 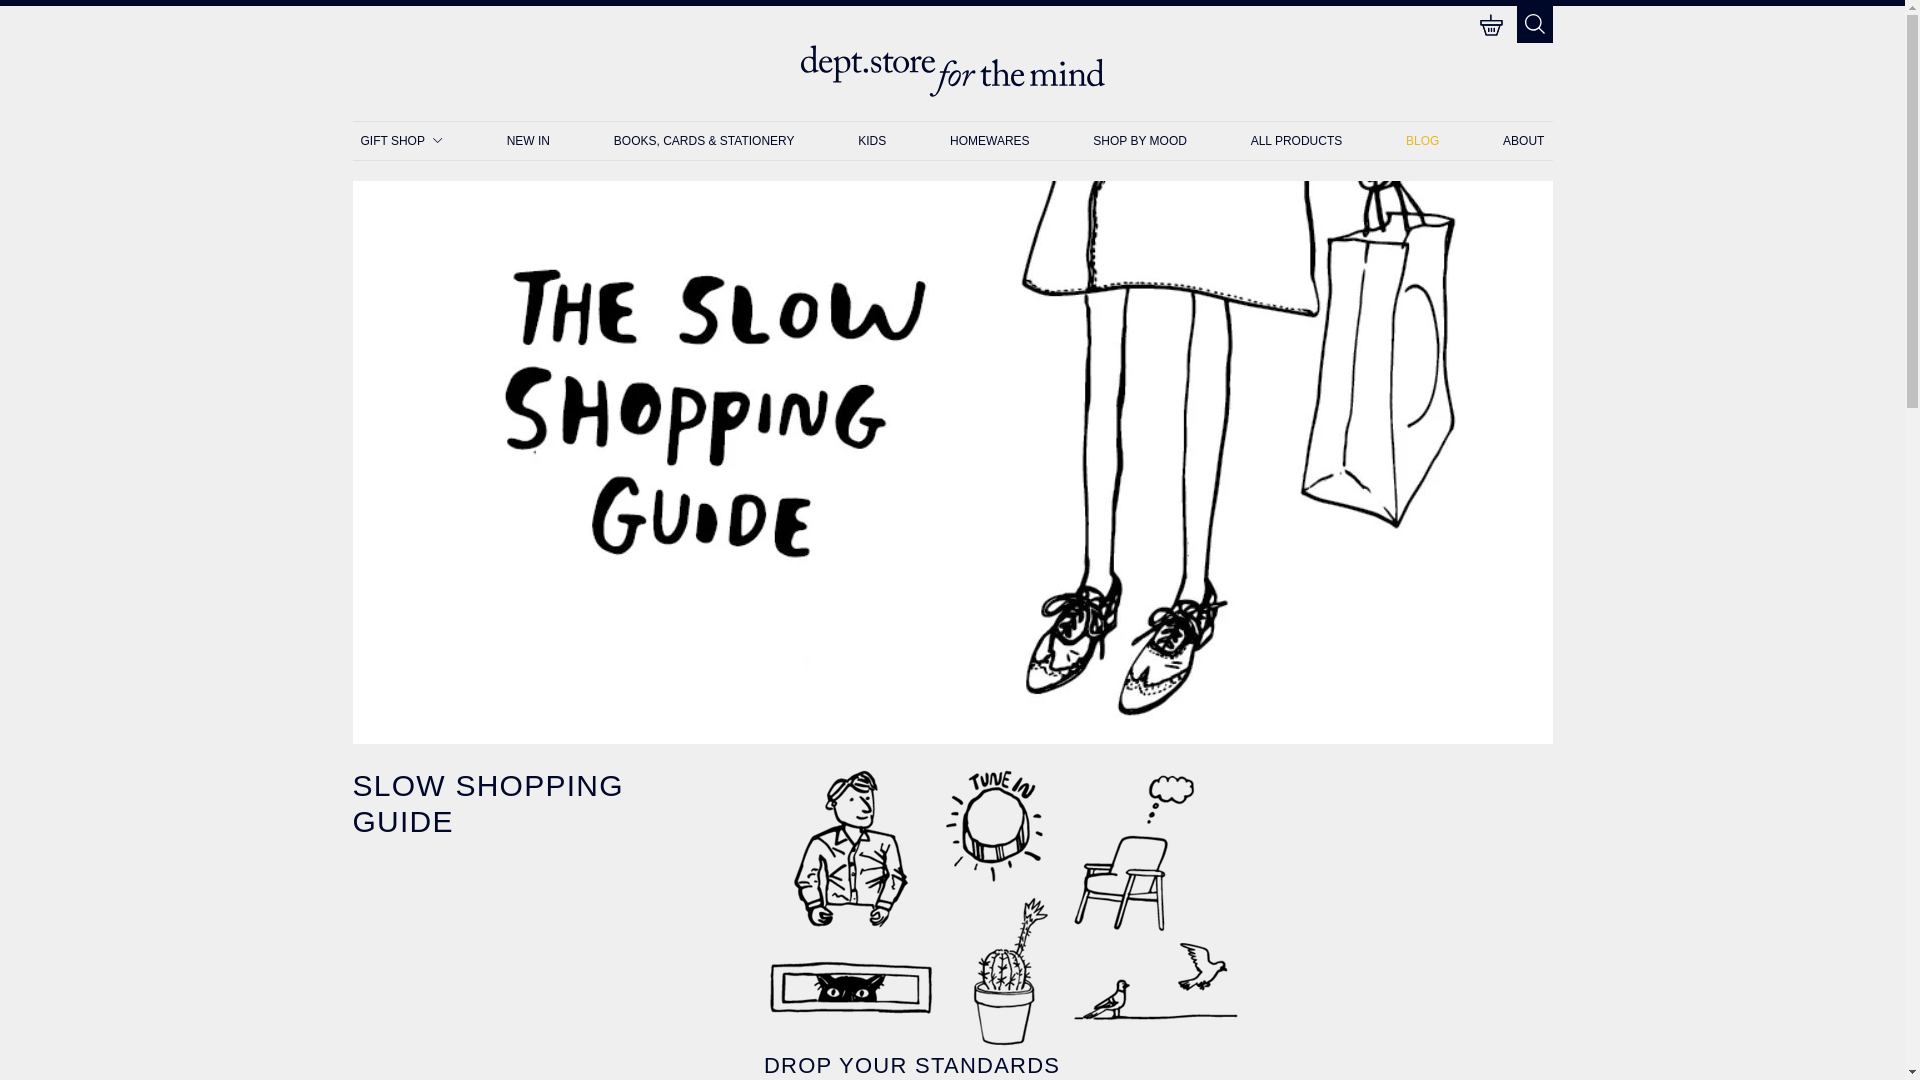 I want to click on NEW IN, so click(x=990, y=140).